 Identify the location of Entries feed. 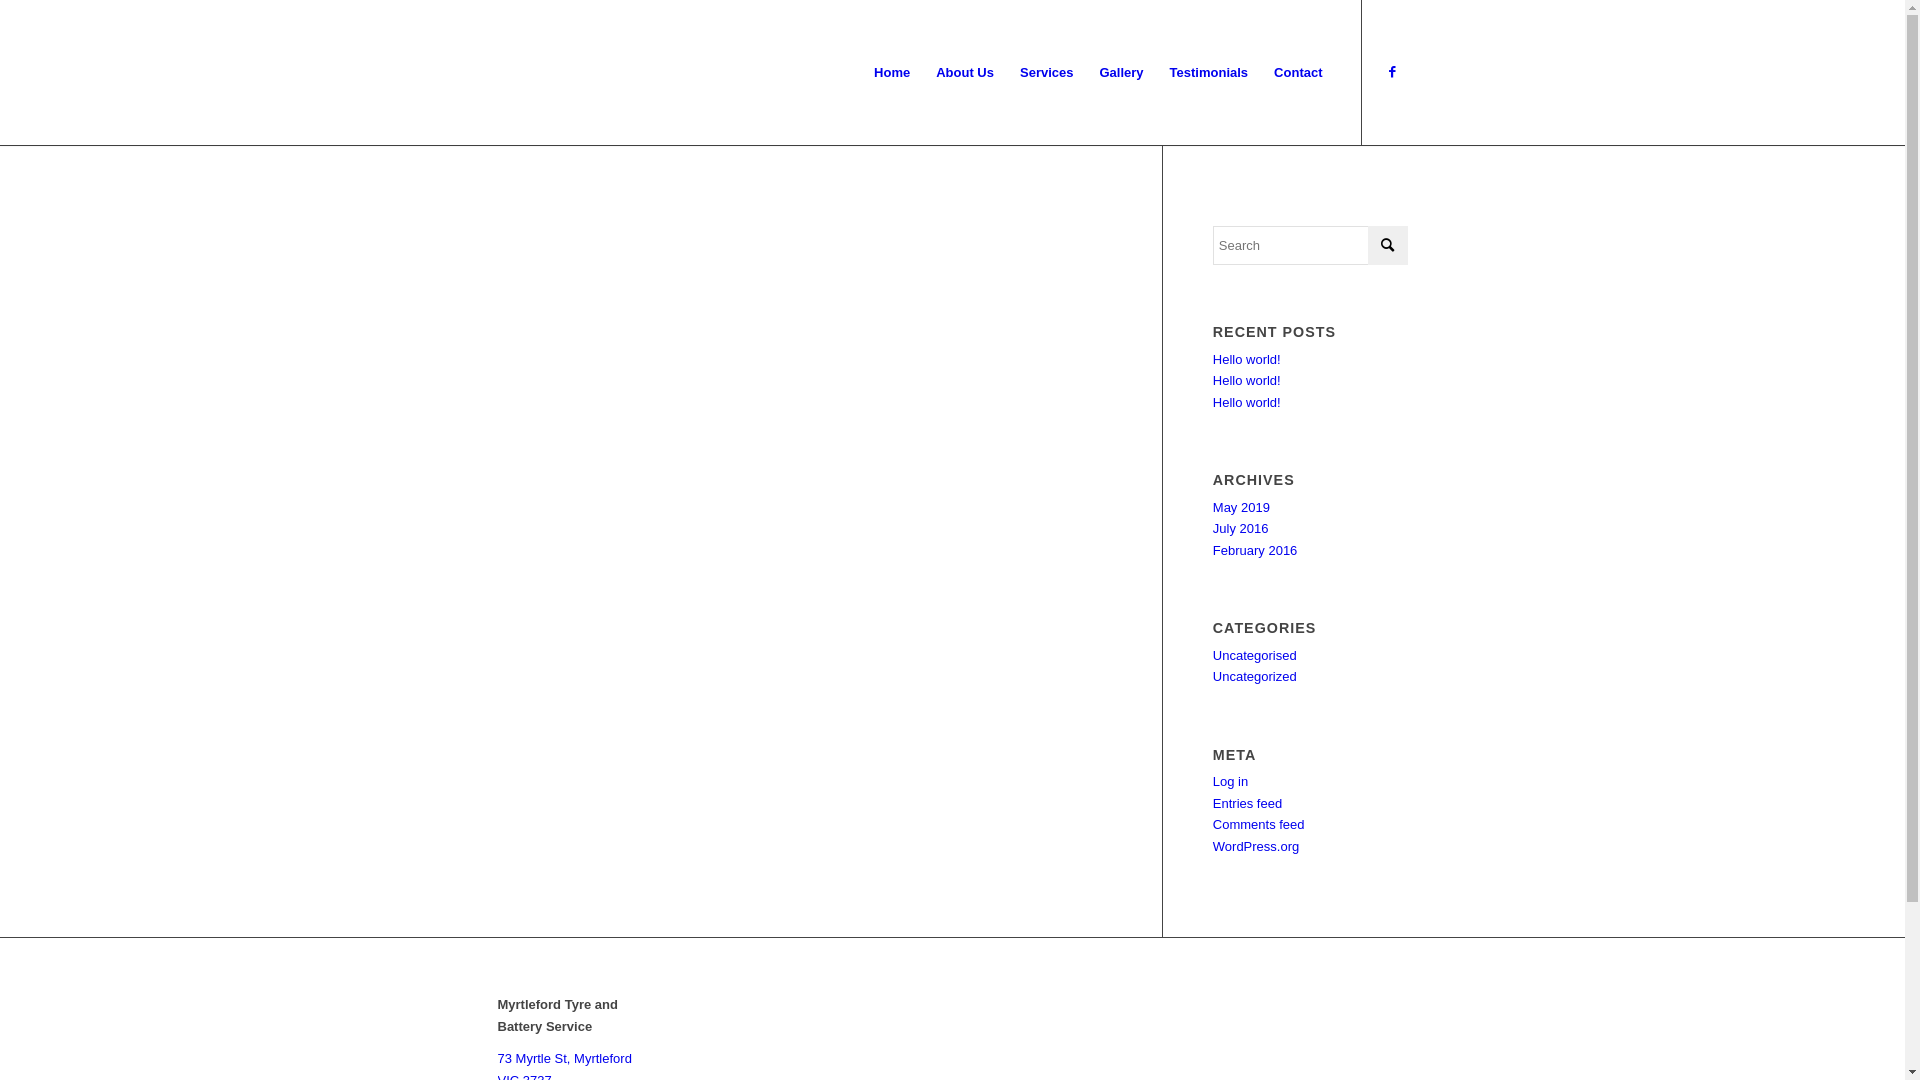
(1248, 804).